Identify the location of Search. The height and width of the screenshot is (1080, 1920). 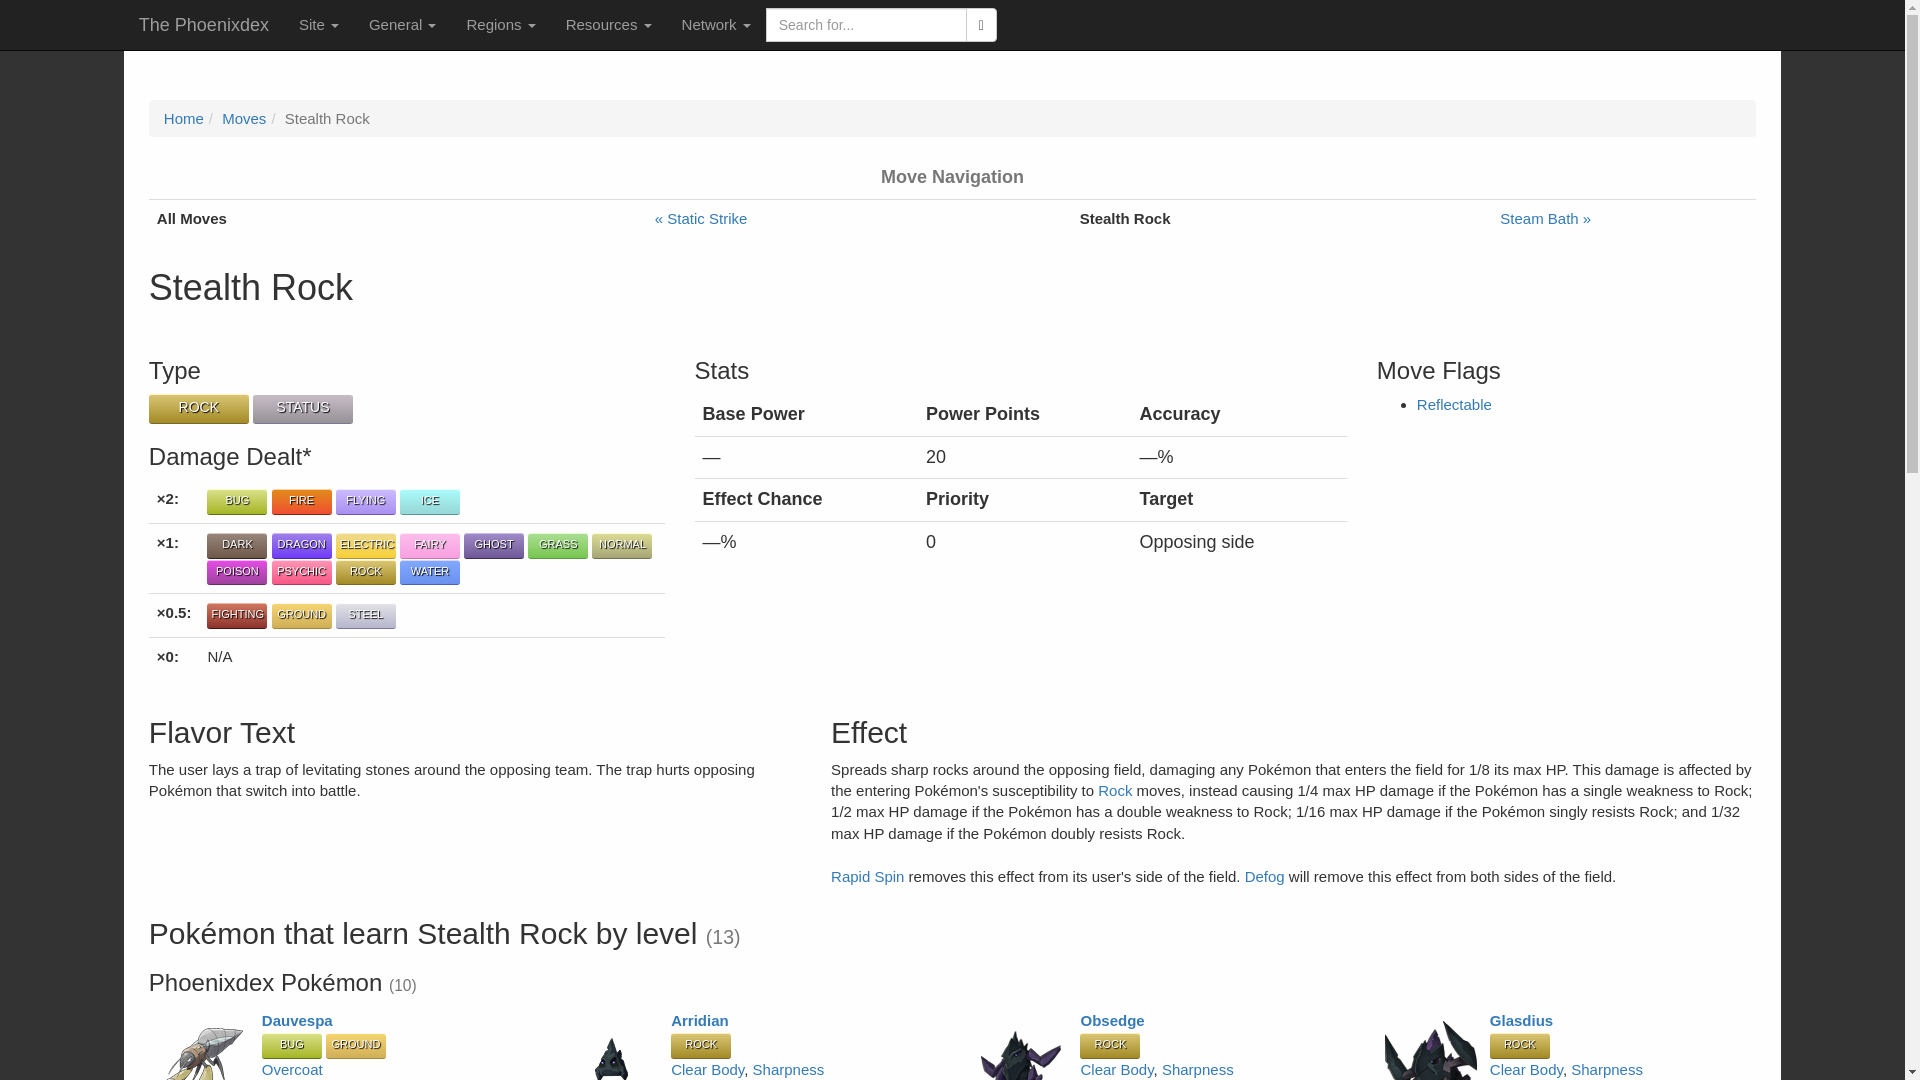
(980, 24).